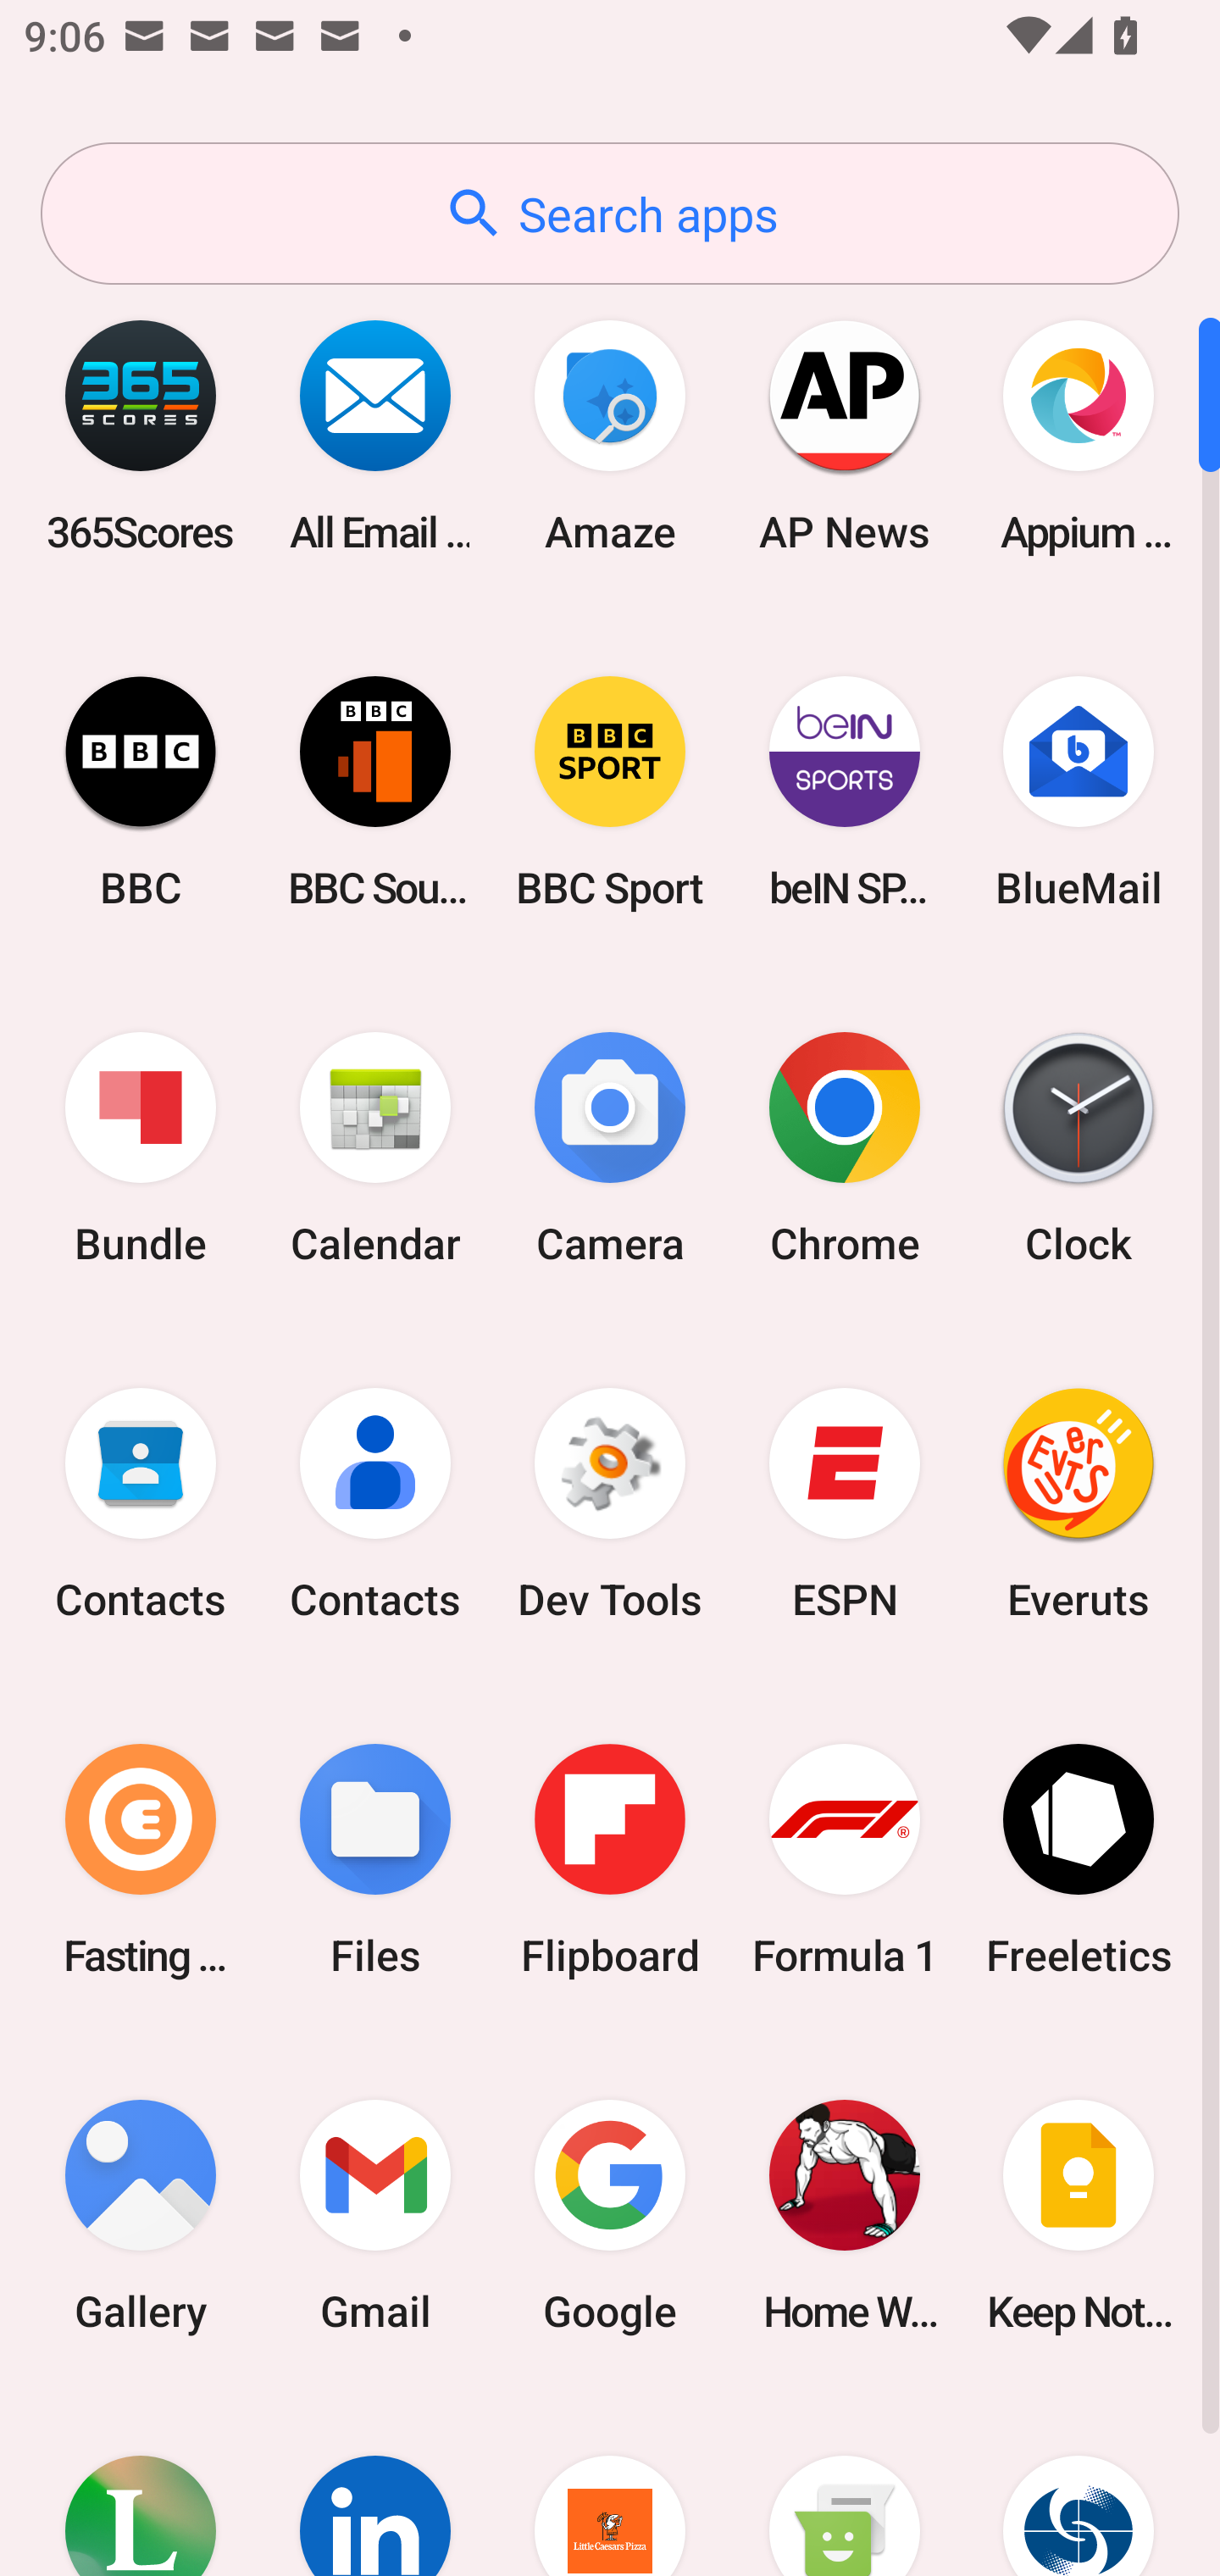 This screenshot has height=2576, width=1220. Describe the element at coordinates (375, 2215) in the screenshot. I see `Gmail` at that location.